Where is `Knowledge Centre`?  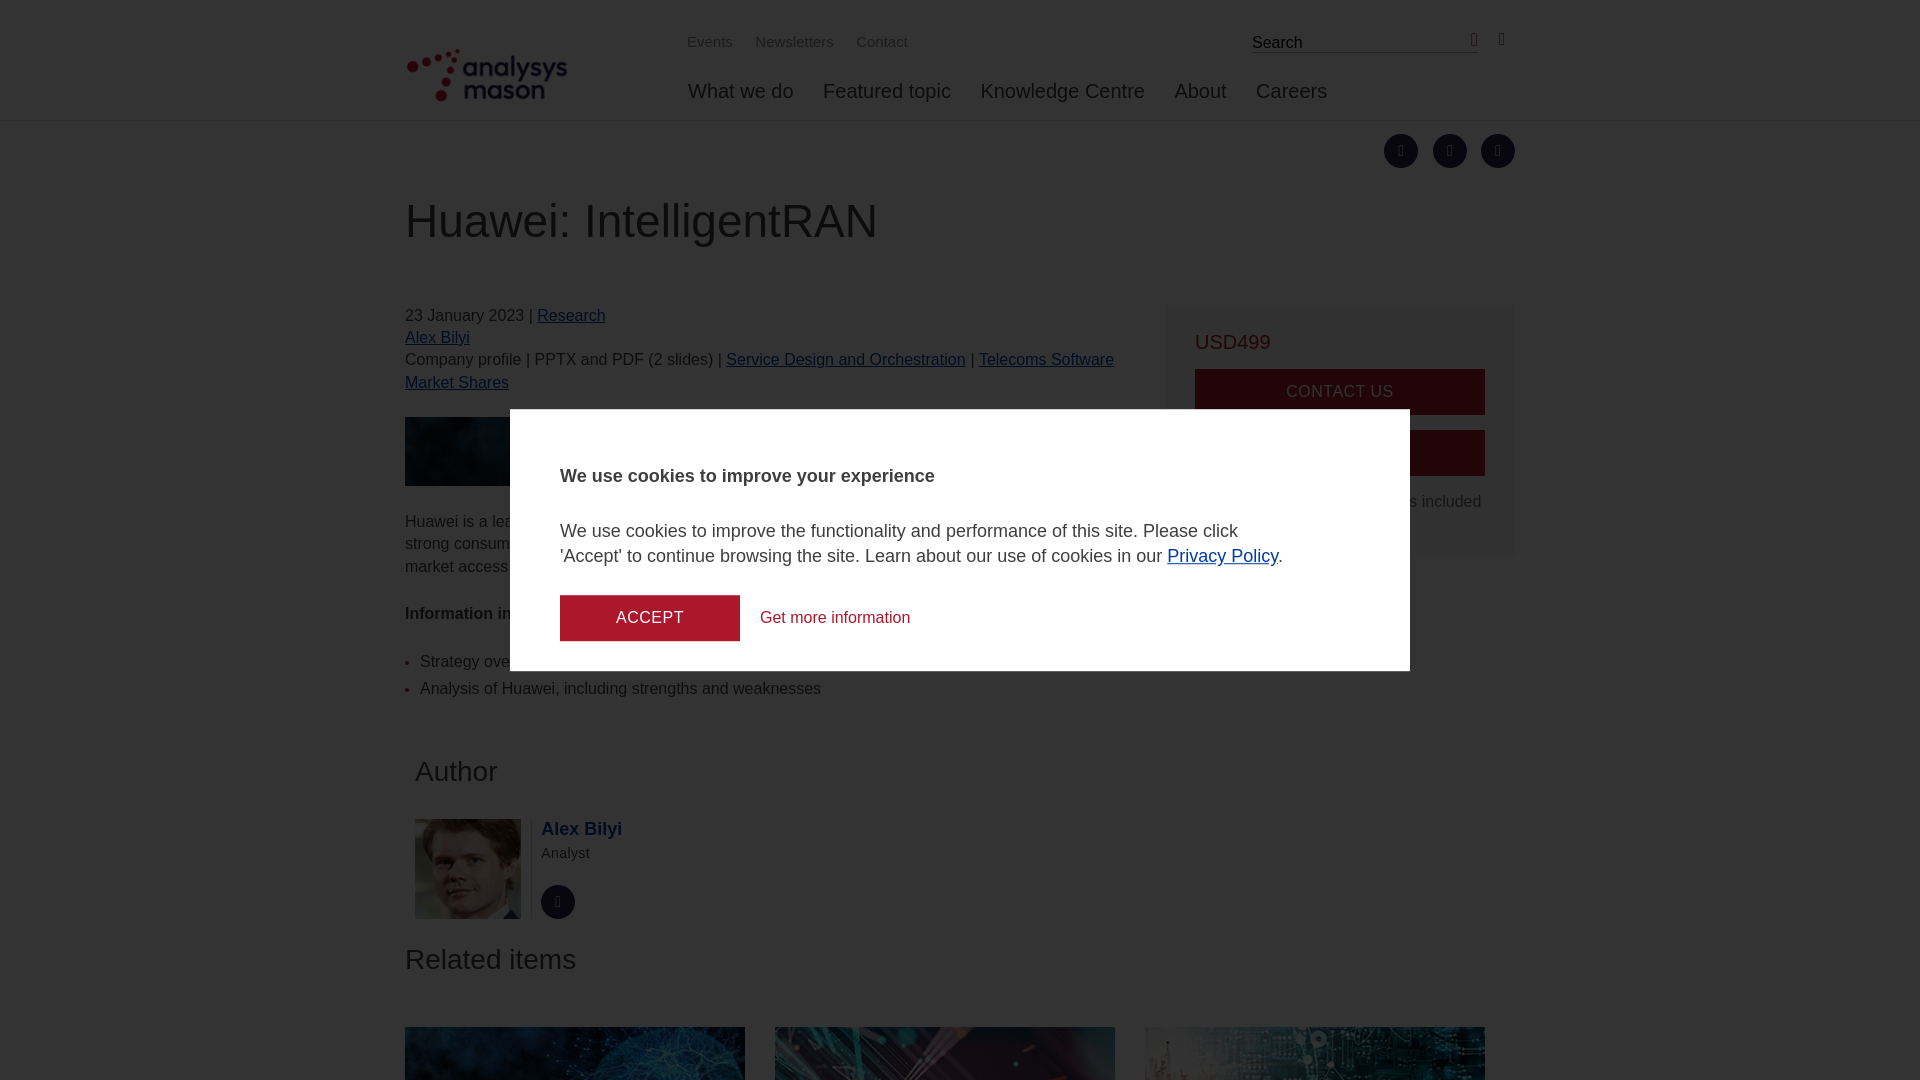 Knowledge Centre is located at coordinates (1062, 99).